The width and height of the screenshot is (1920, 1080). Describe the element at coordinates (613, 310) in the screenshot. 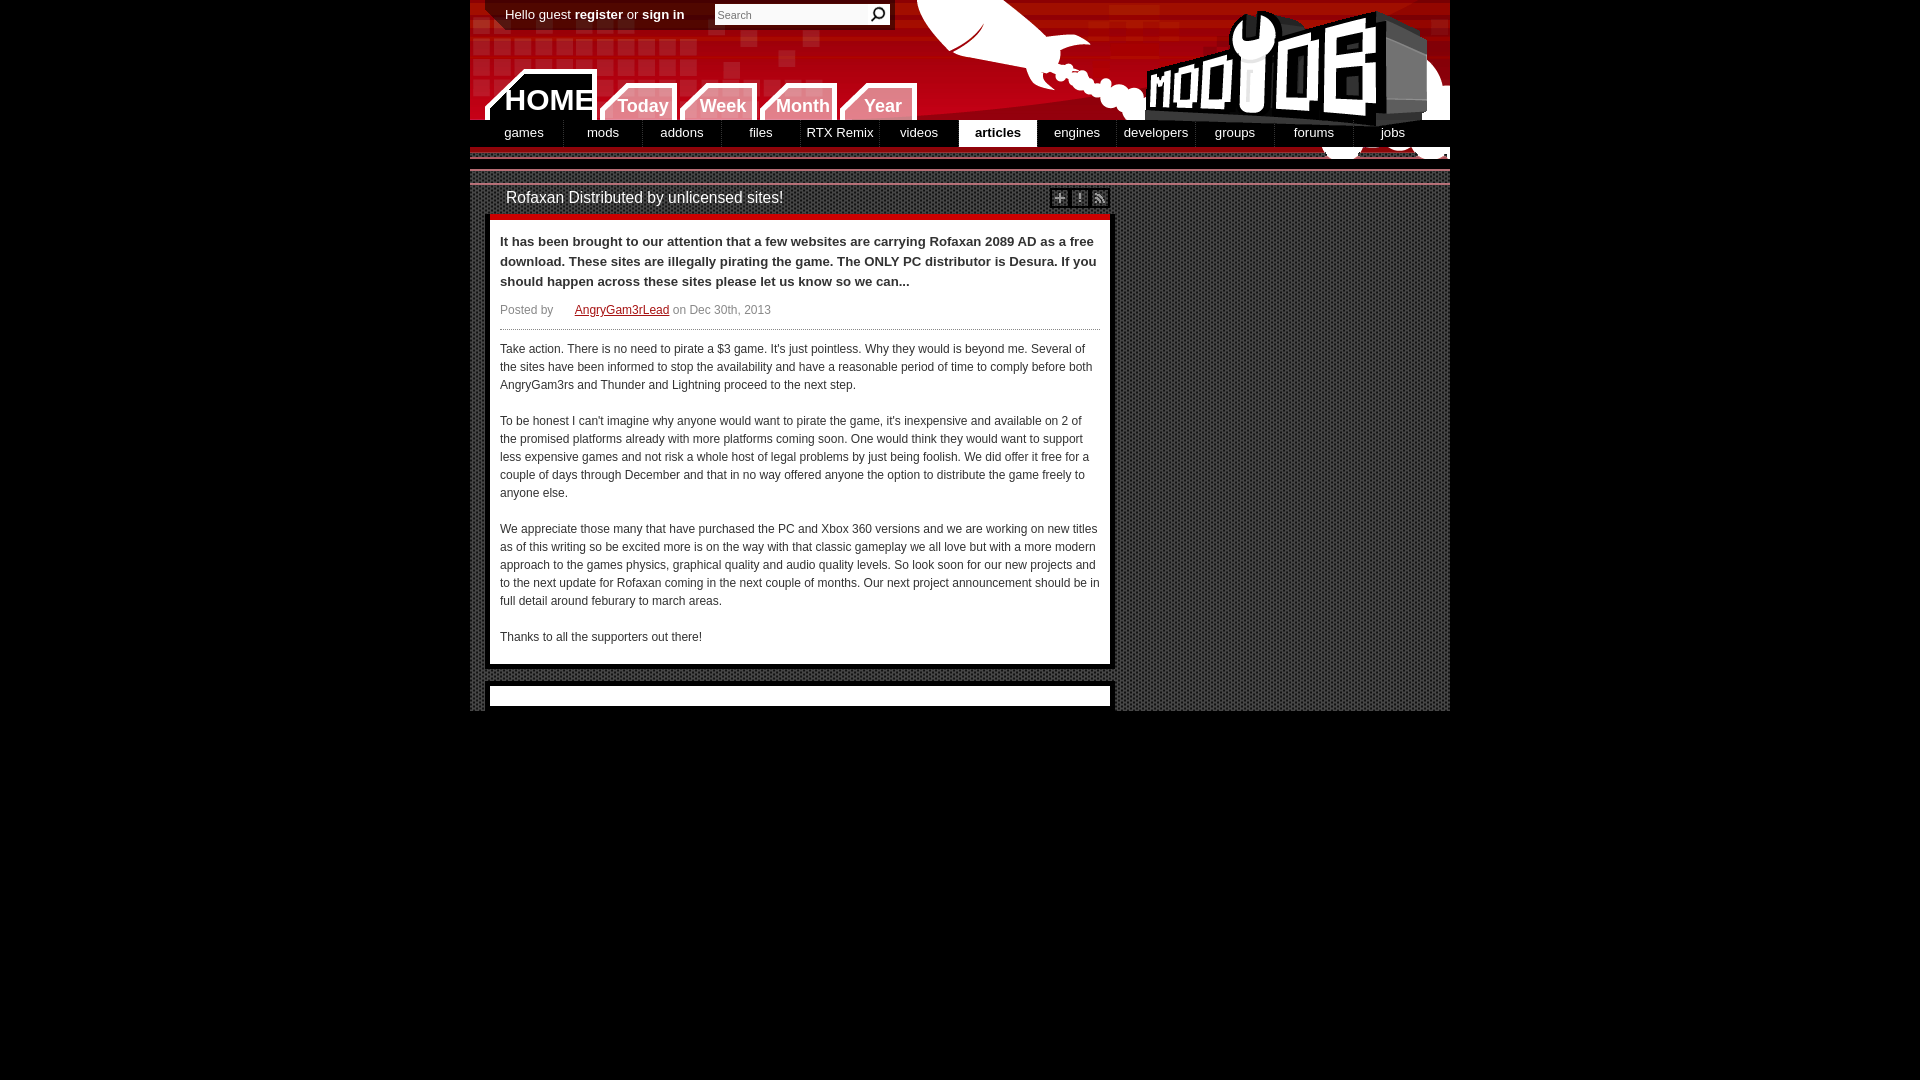

I see `Article Manager` at that location.